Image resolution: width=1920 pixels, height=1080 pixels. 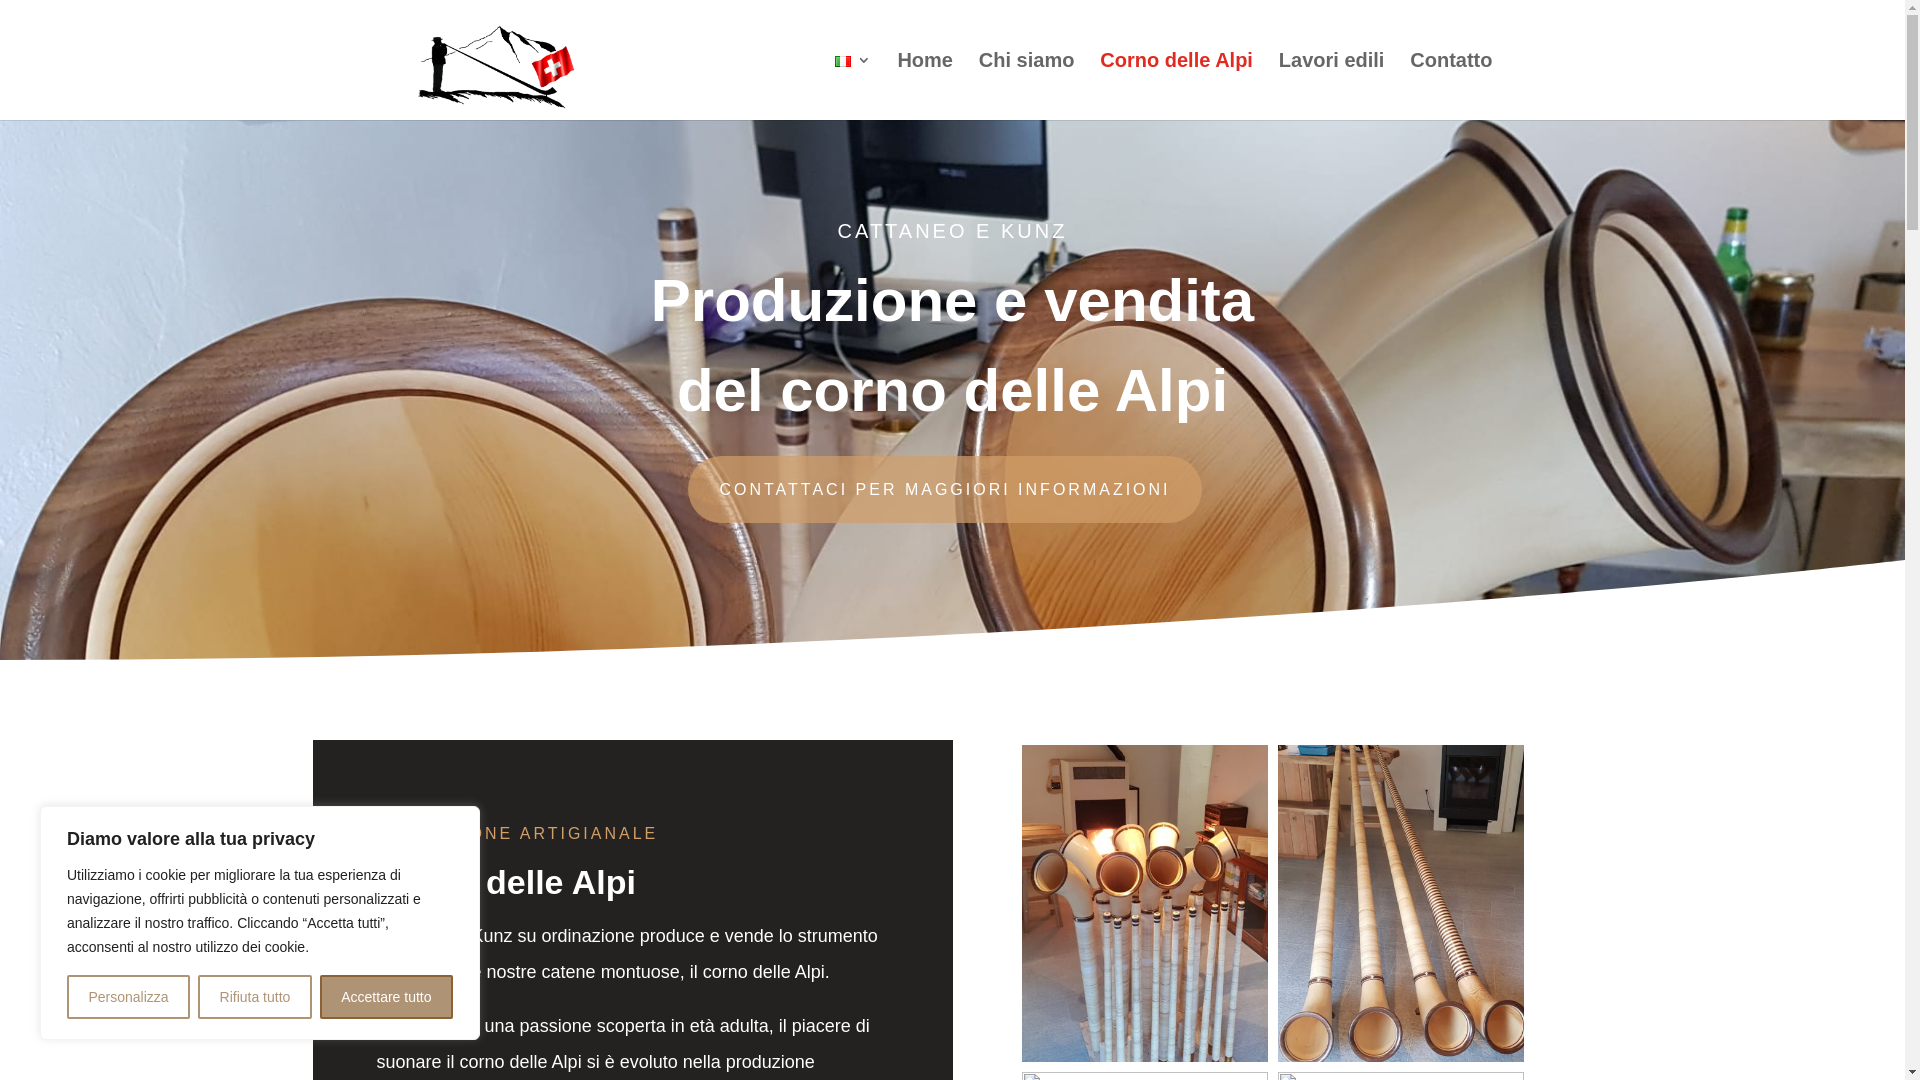 I want to click on Contatto, so click(x=1451, y=86).